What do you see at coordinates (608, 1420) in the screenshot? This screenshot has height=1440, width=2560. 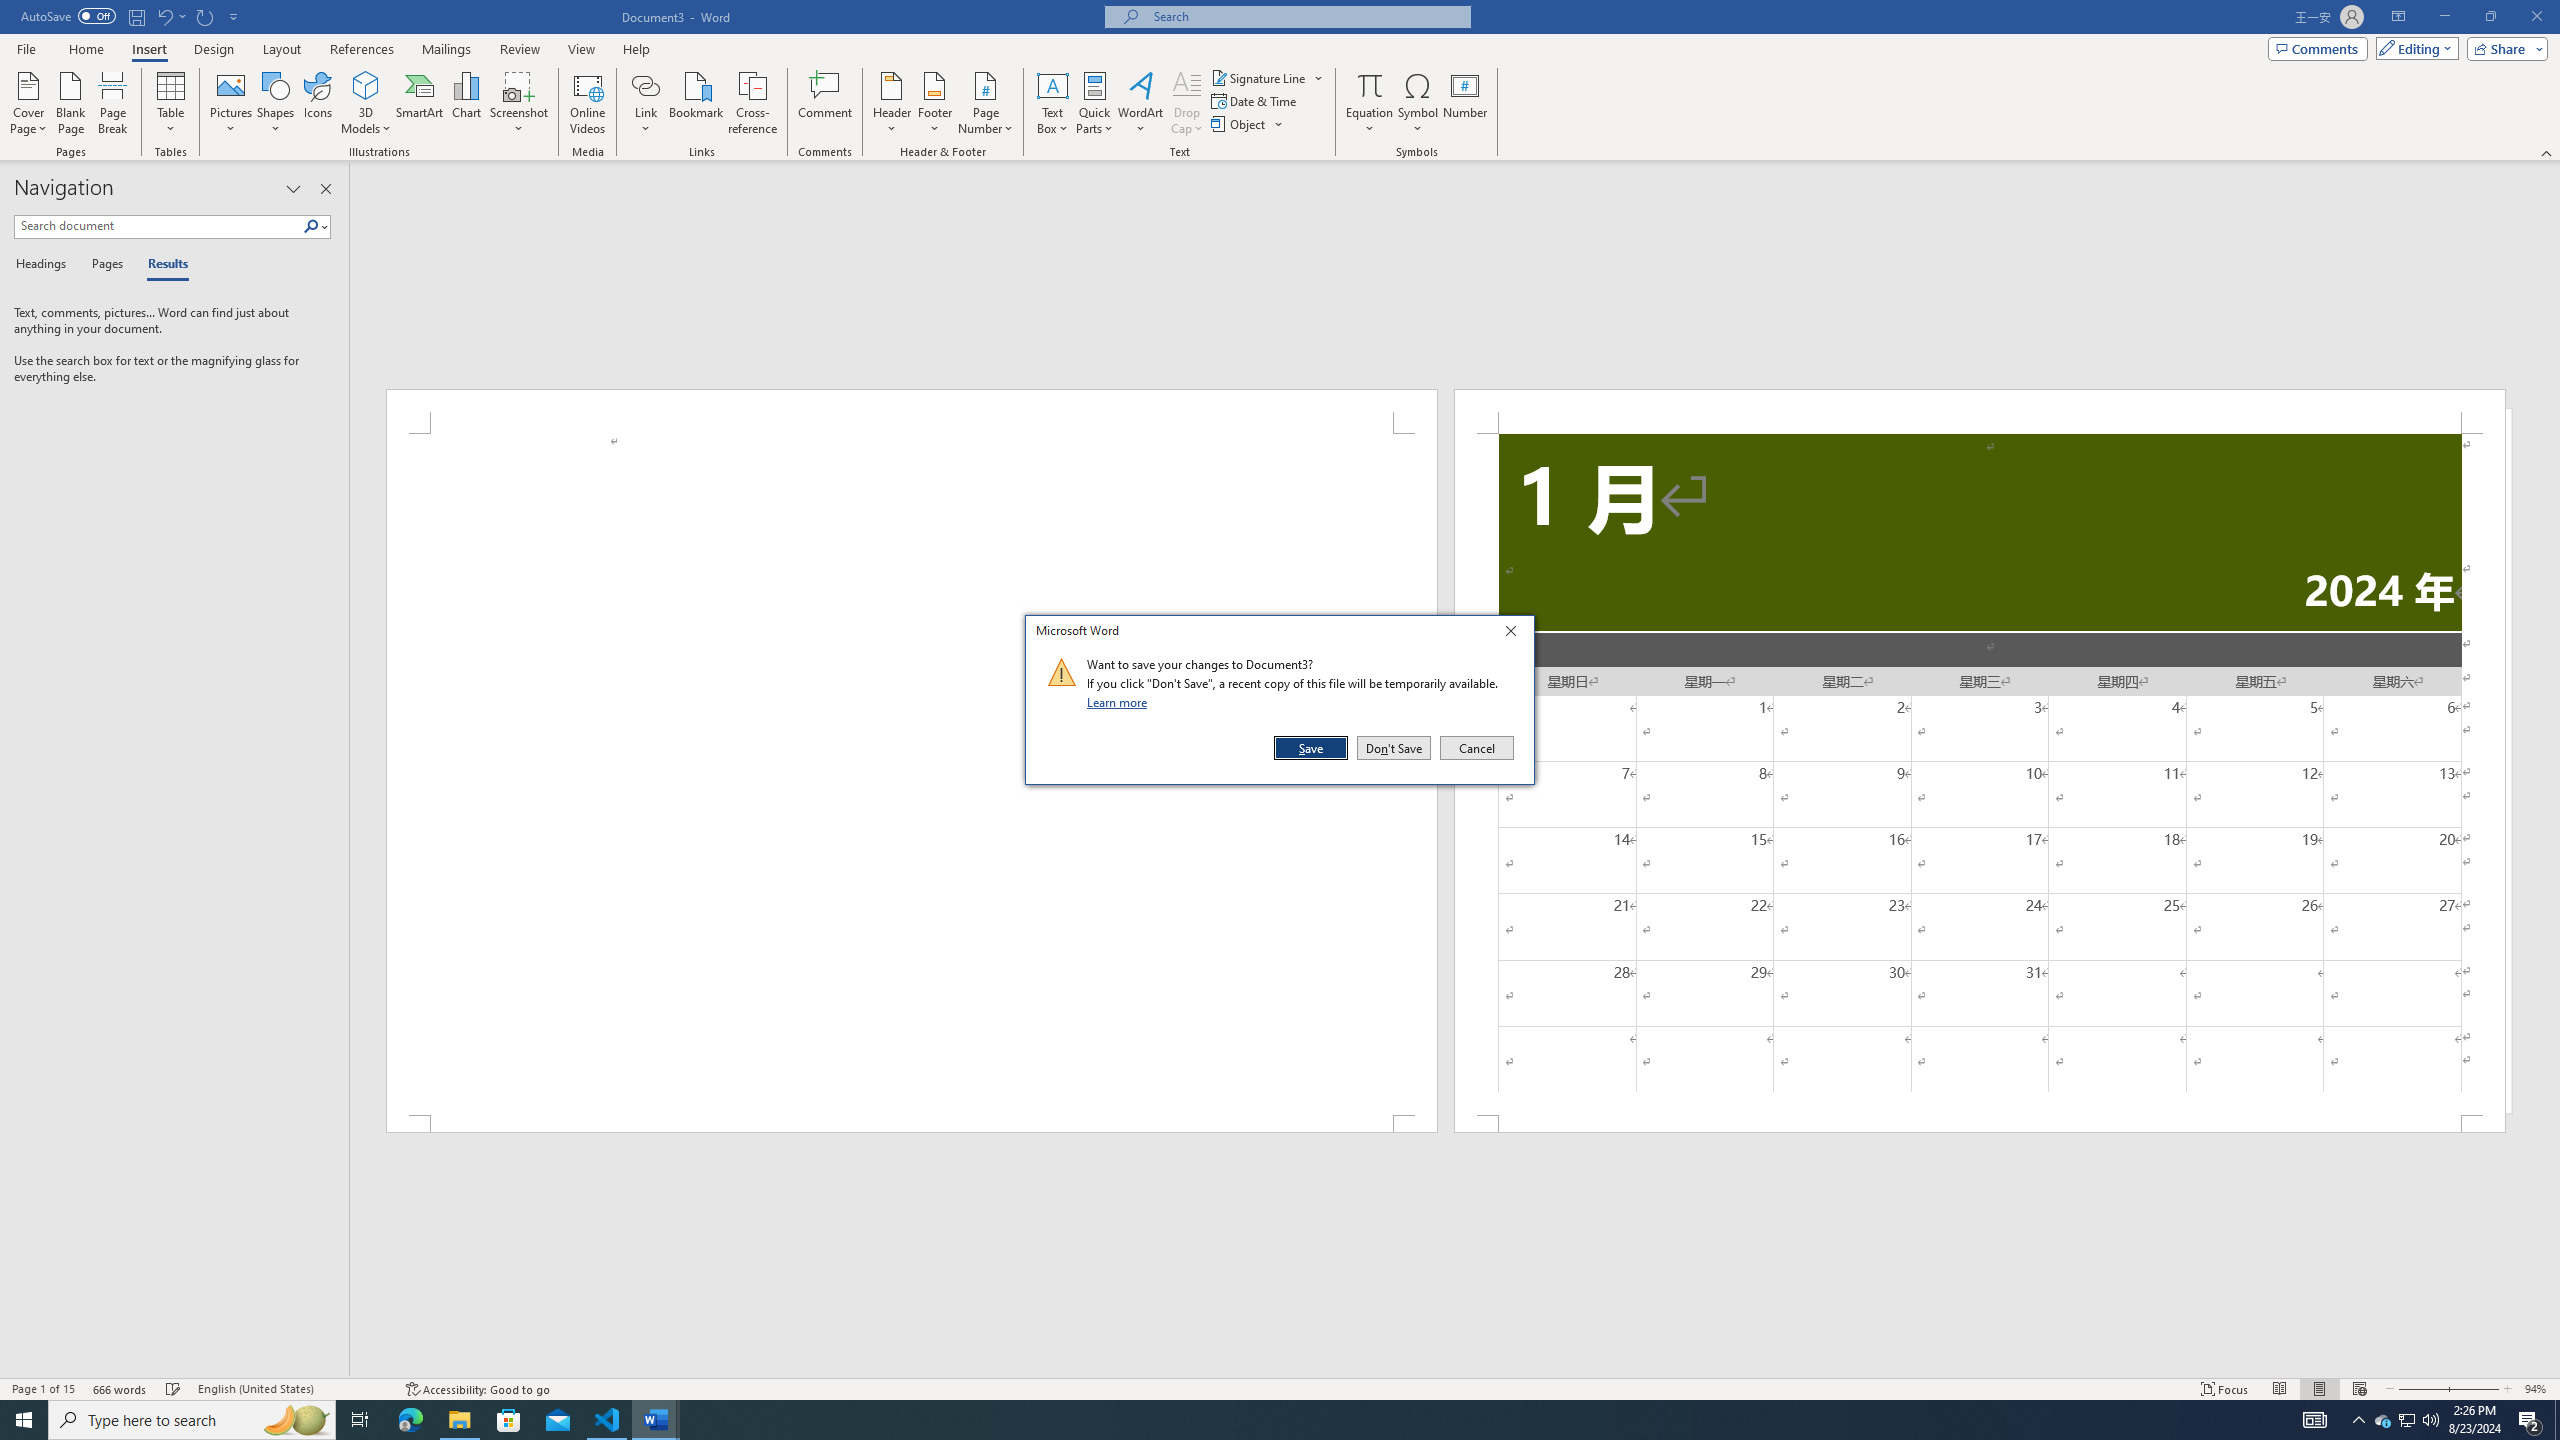 I see `Visual Studio Code - 1 running window` at bounding box center [608, 1420].